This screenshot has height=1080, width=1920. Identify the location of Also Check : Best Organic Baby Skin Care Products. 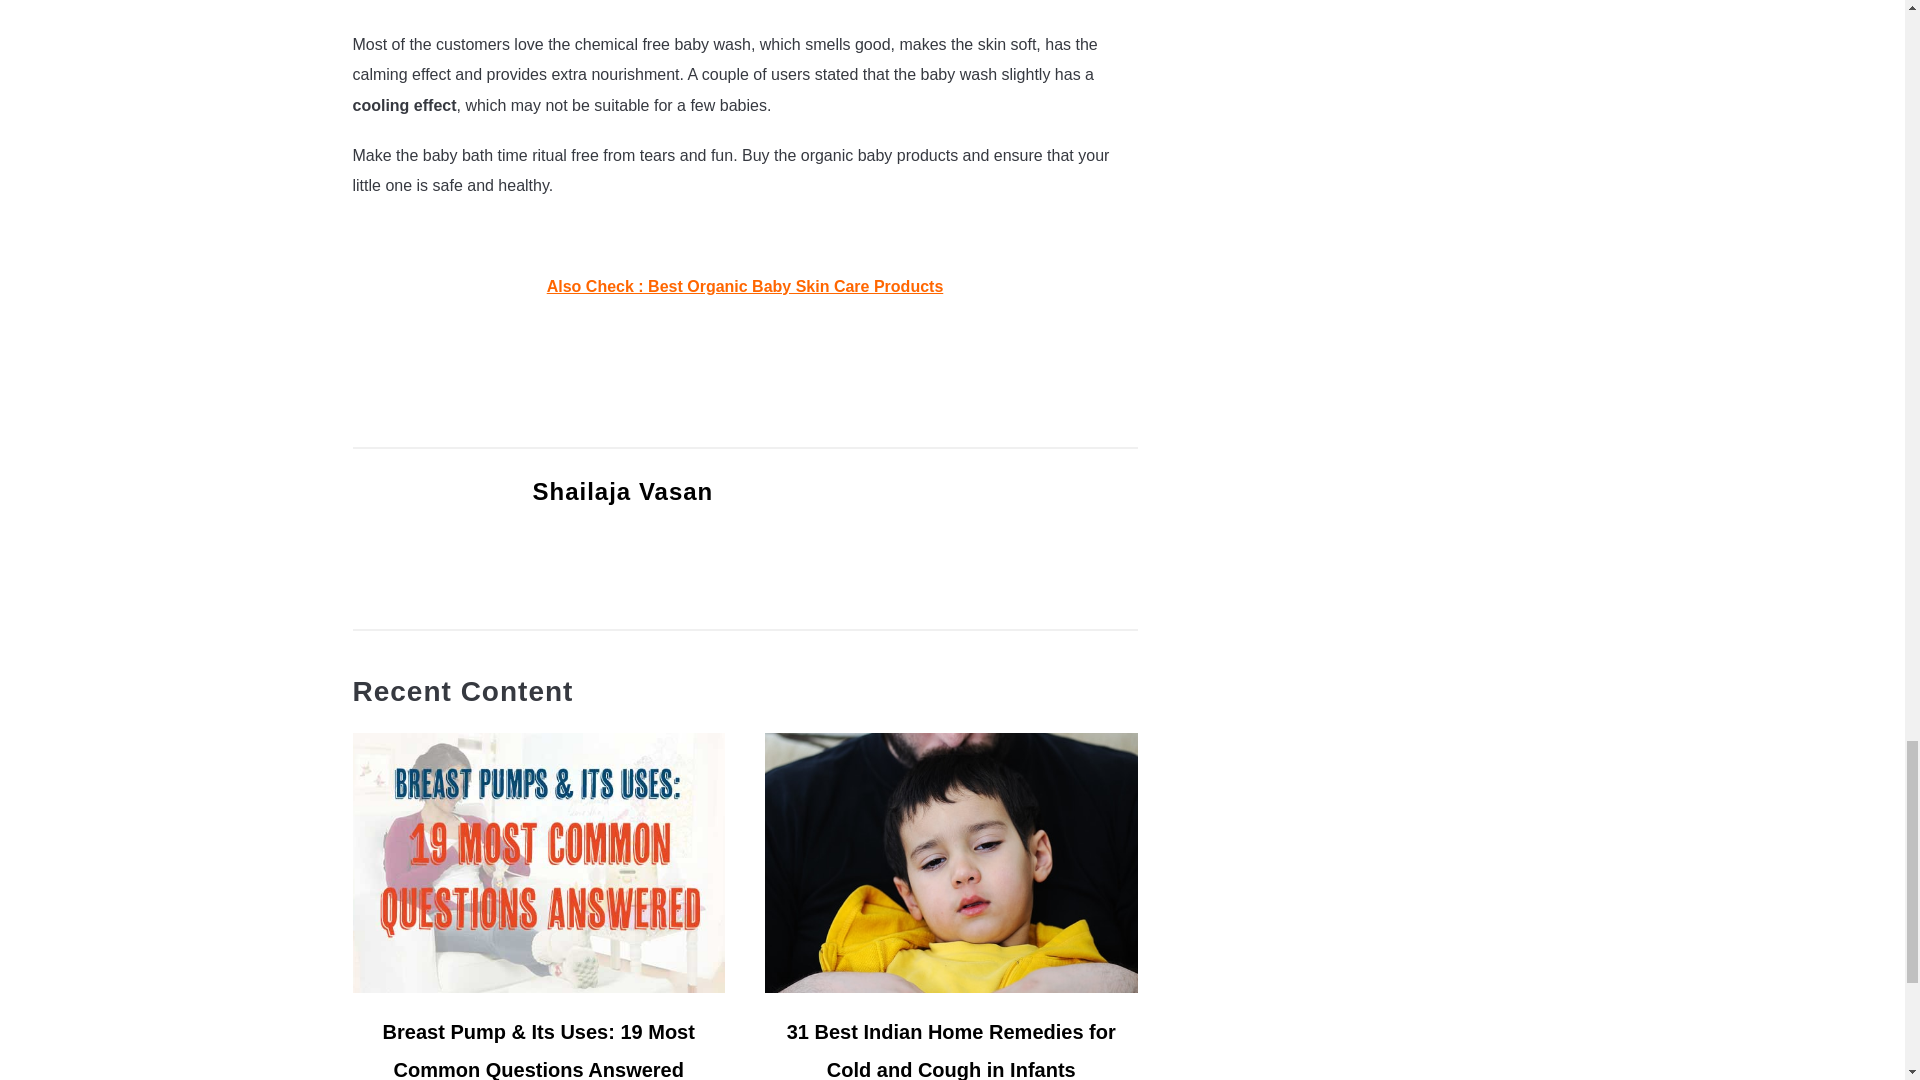
(746, 286).